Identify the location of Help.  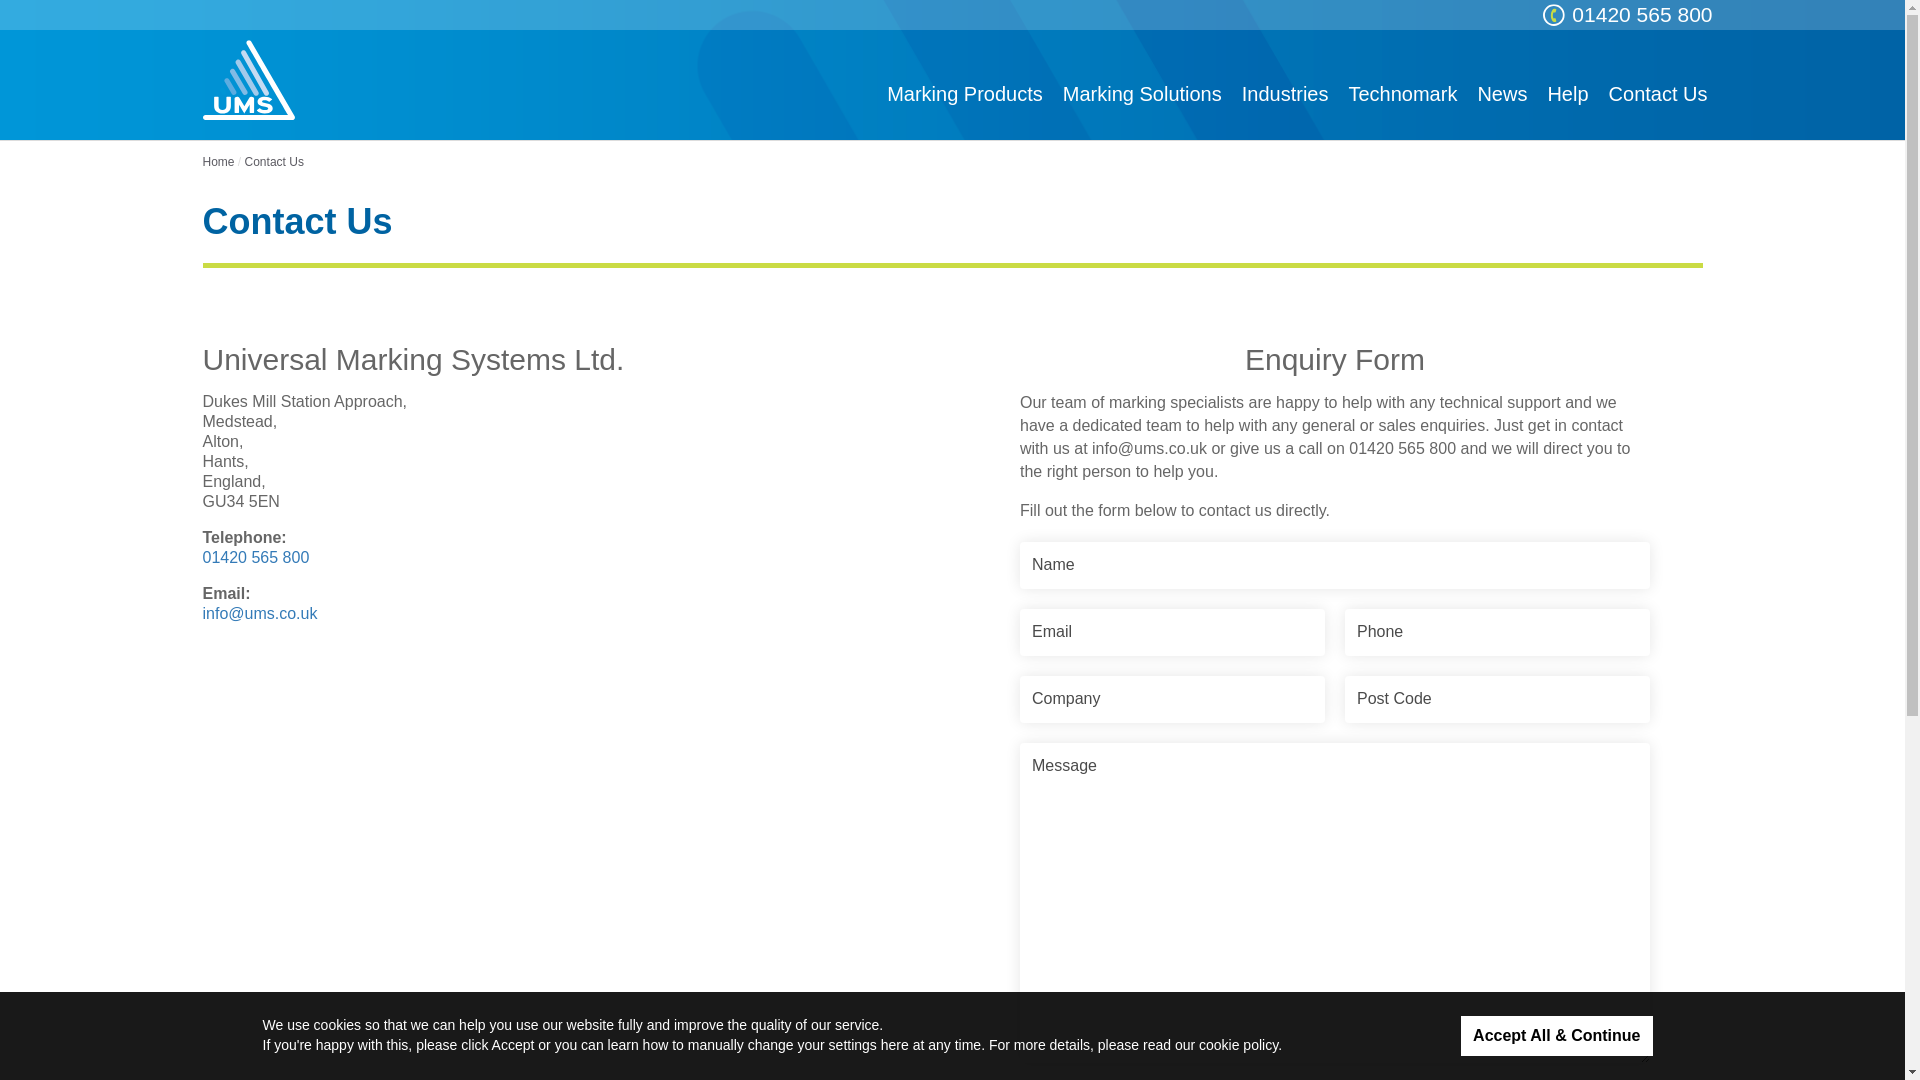
(1567, 94).